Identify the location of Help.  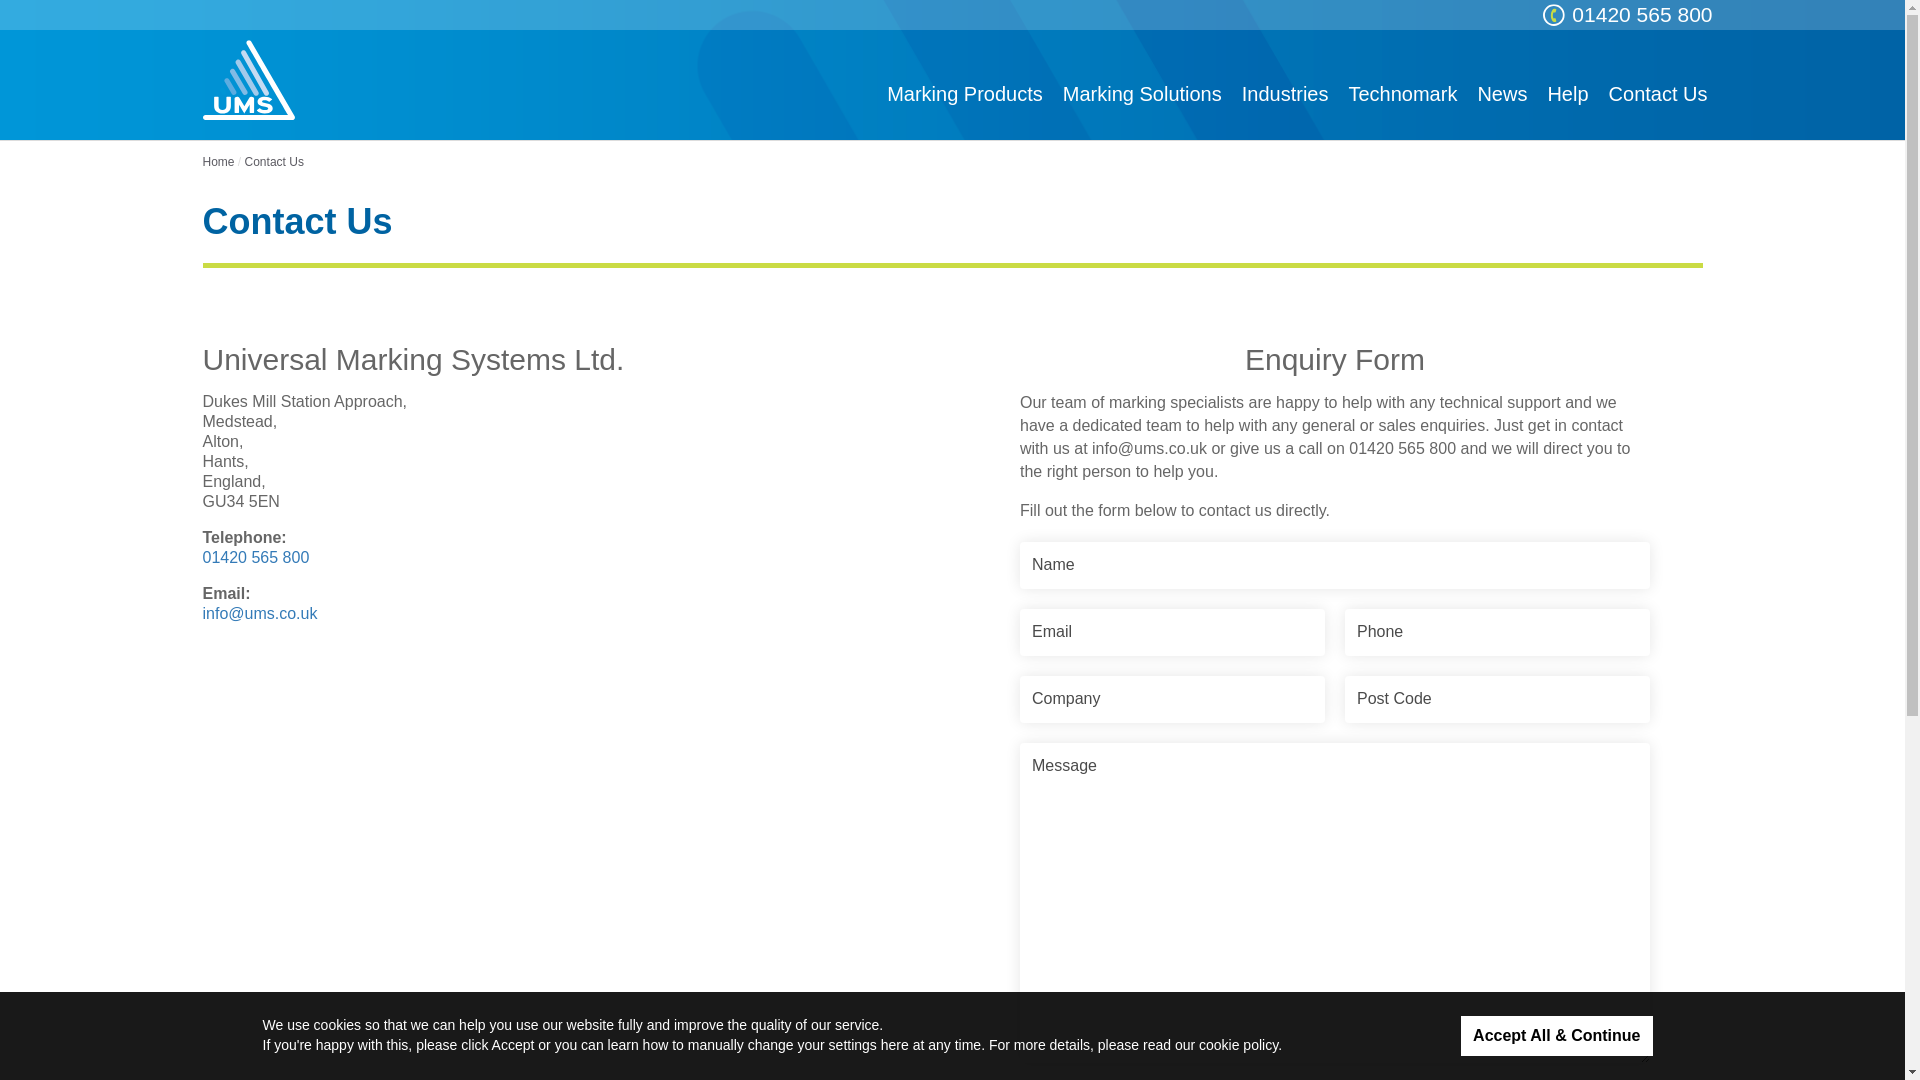
(1567, 94).